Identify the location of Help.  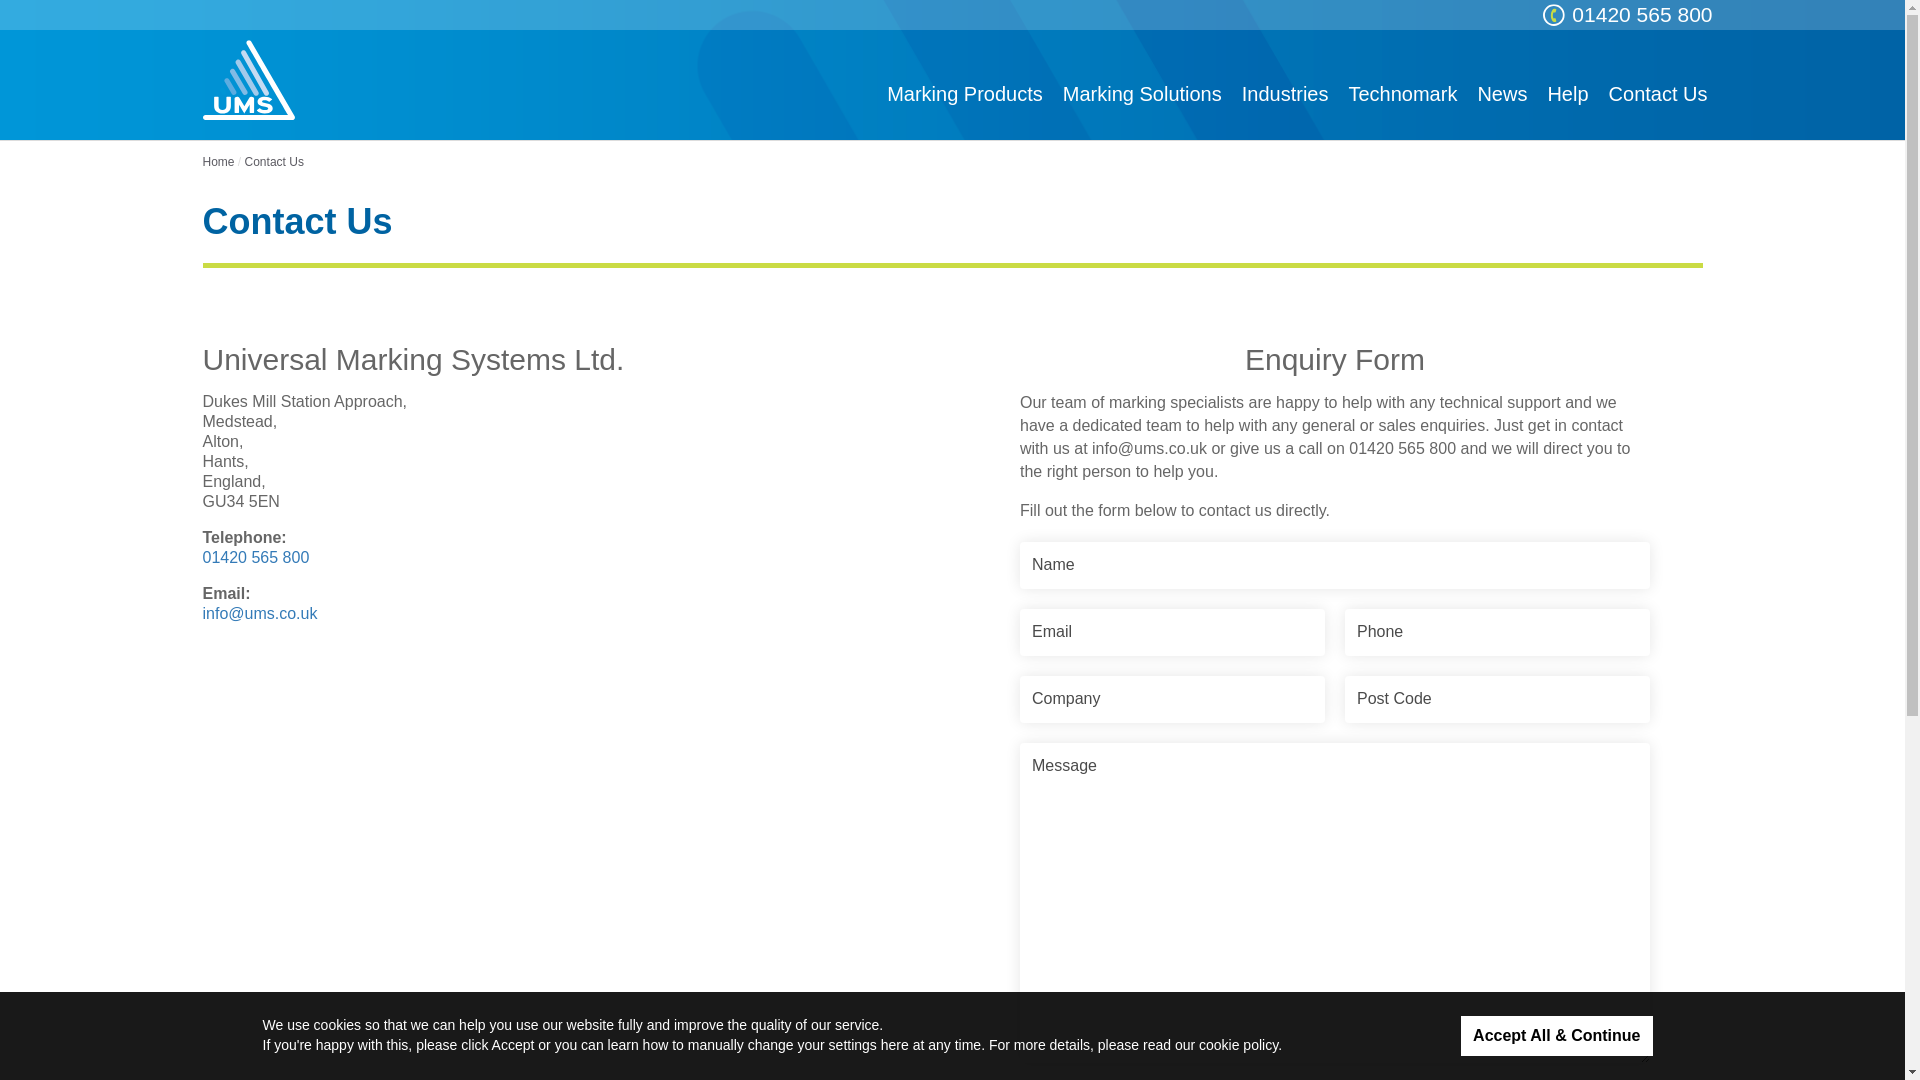
(1567, 94).